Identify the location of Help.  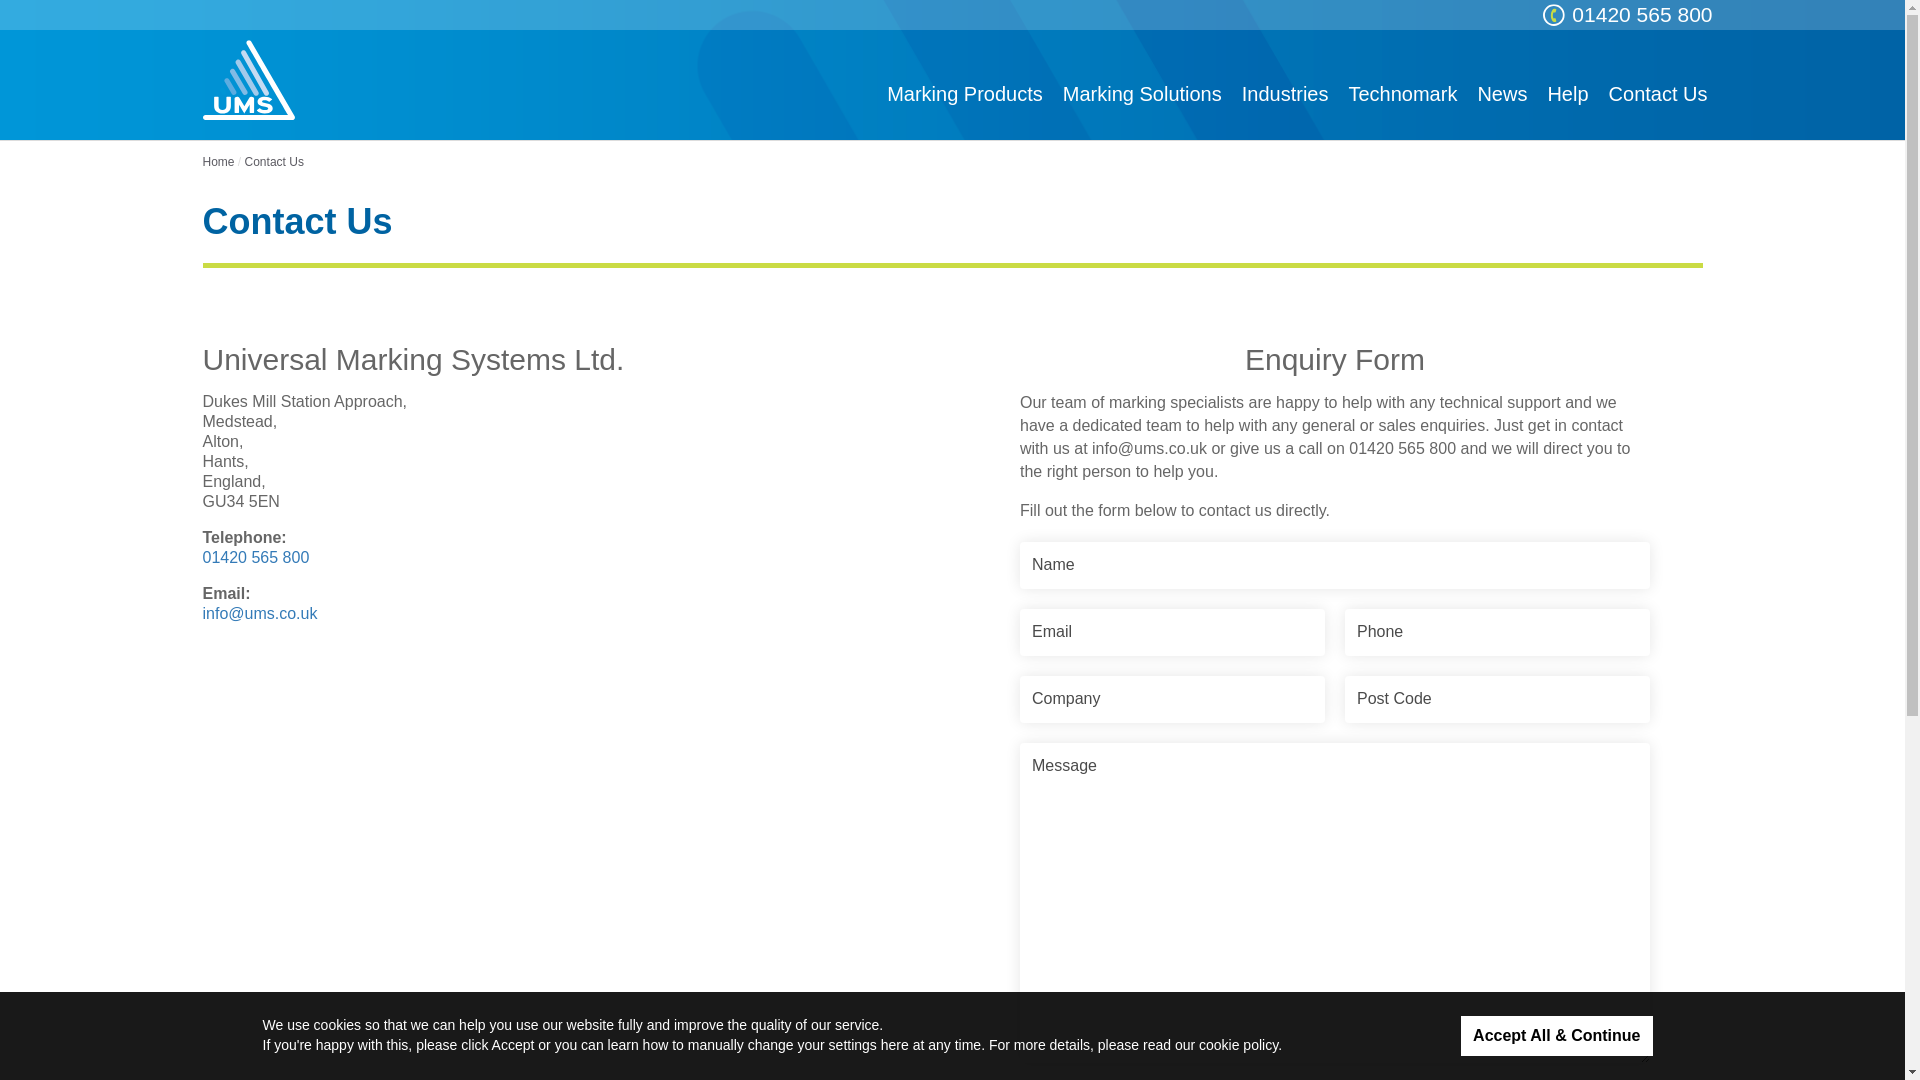
(1567, 94).